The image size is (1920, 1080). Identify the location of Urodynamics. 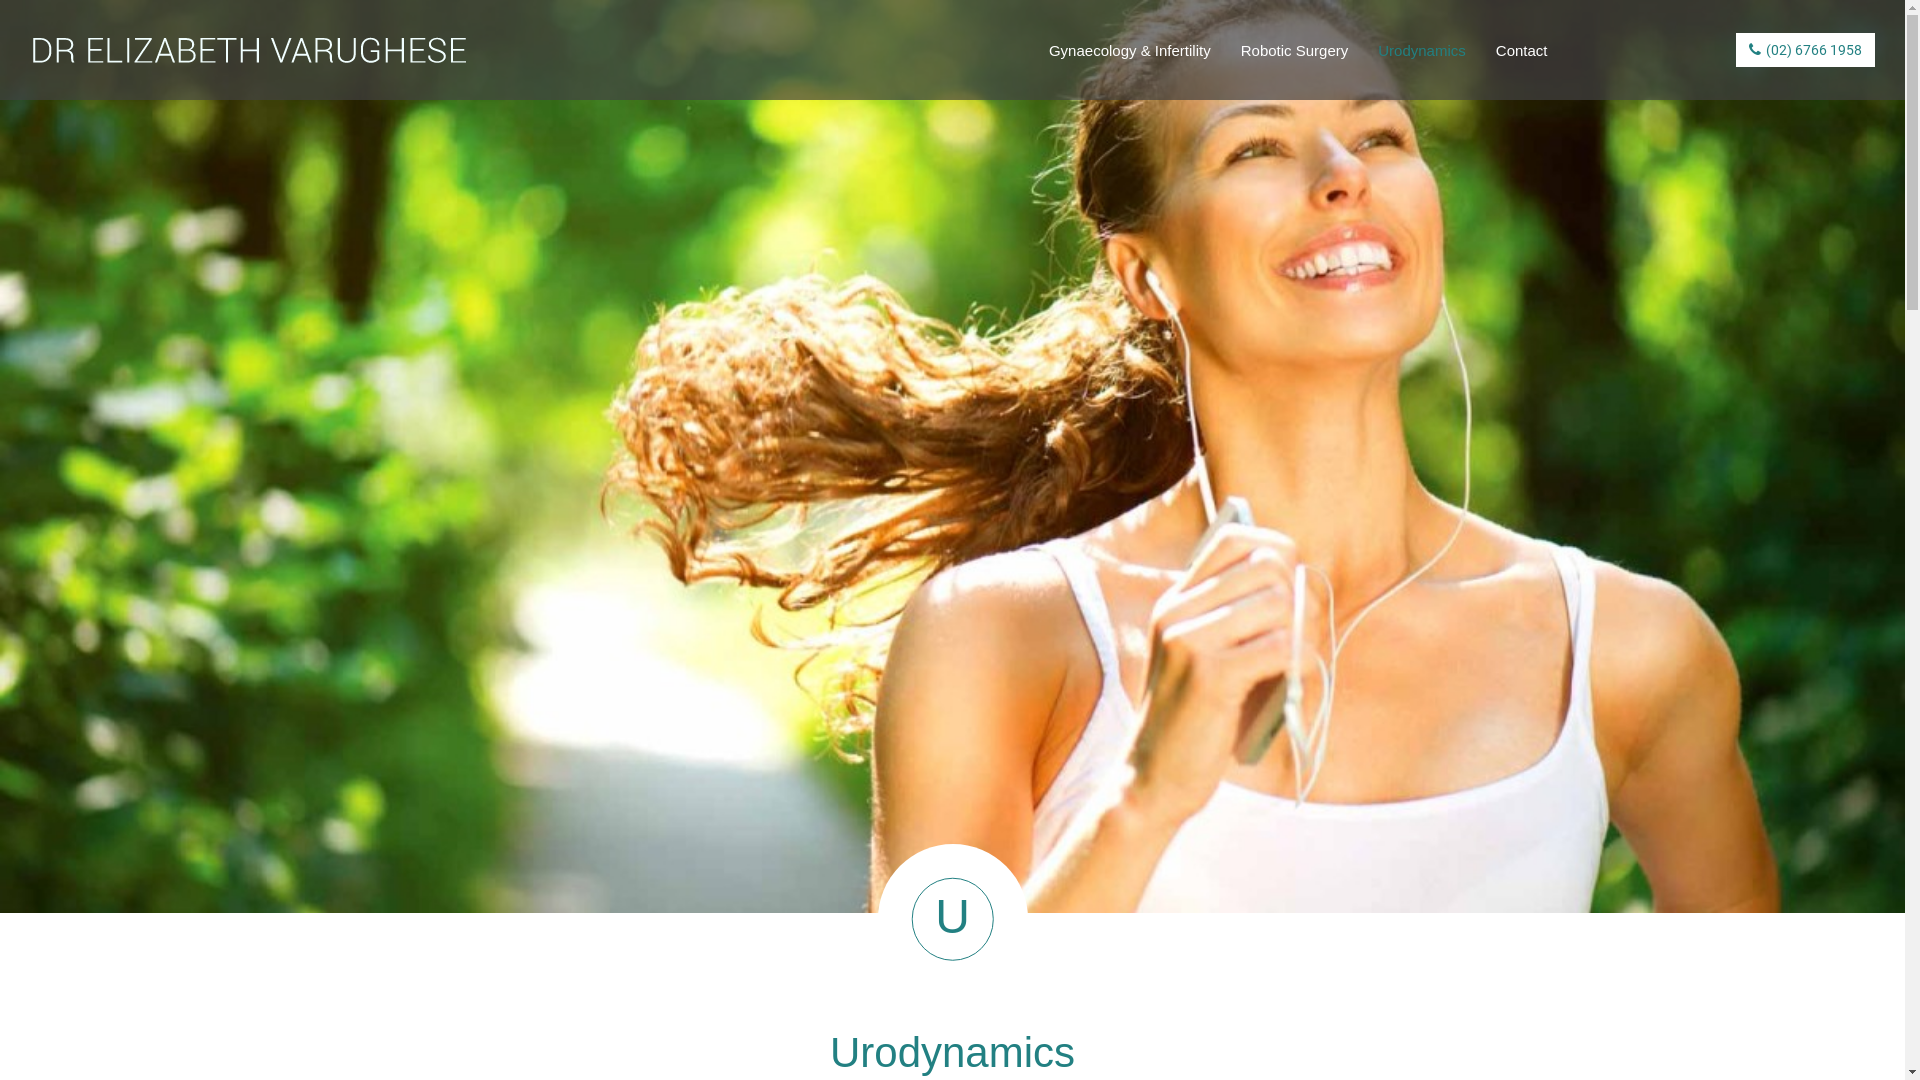
(1422, 51).